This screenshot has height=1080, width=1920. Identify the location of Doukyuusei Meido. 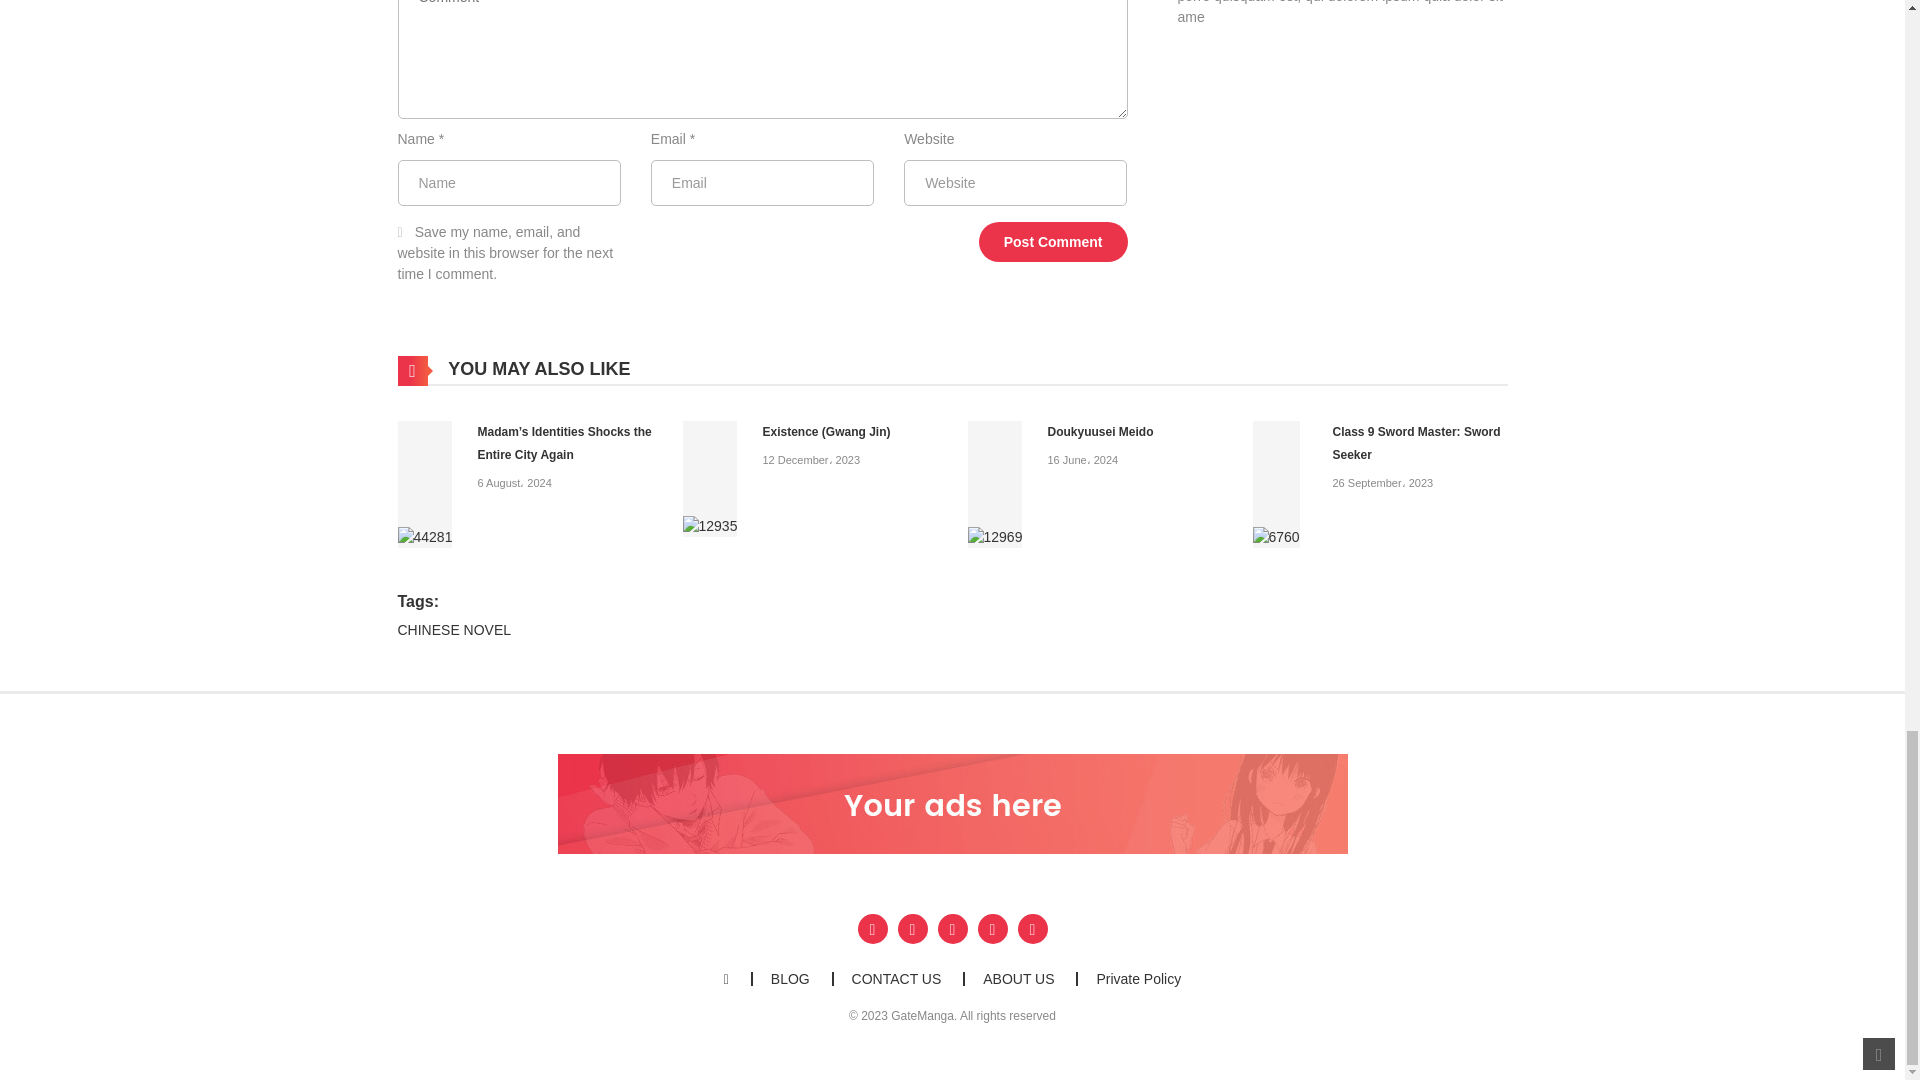
(995, 484).